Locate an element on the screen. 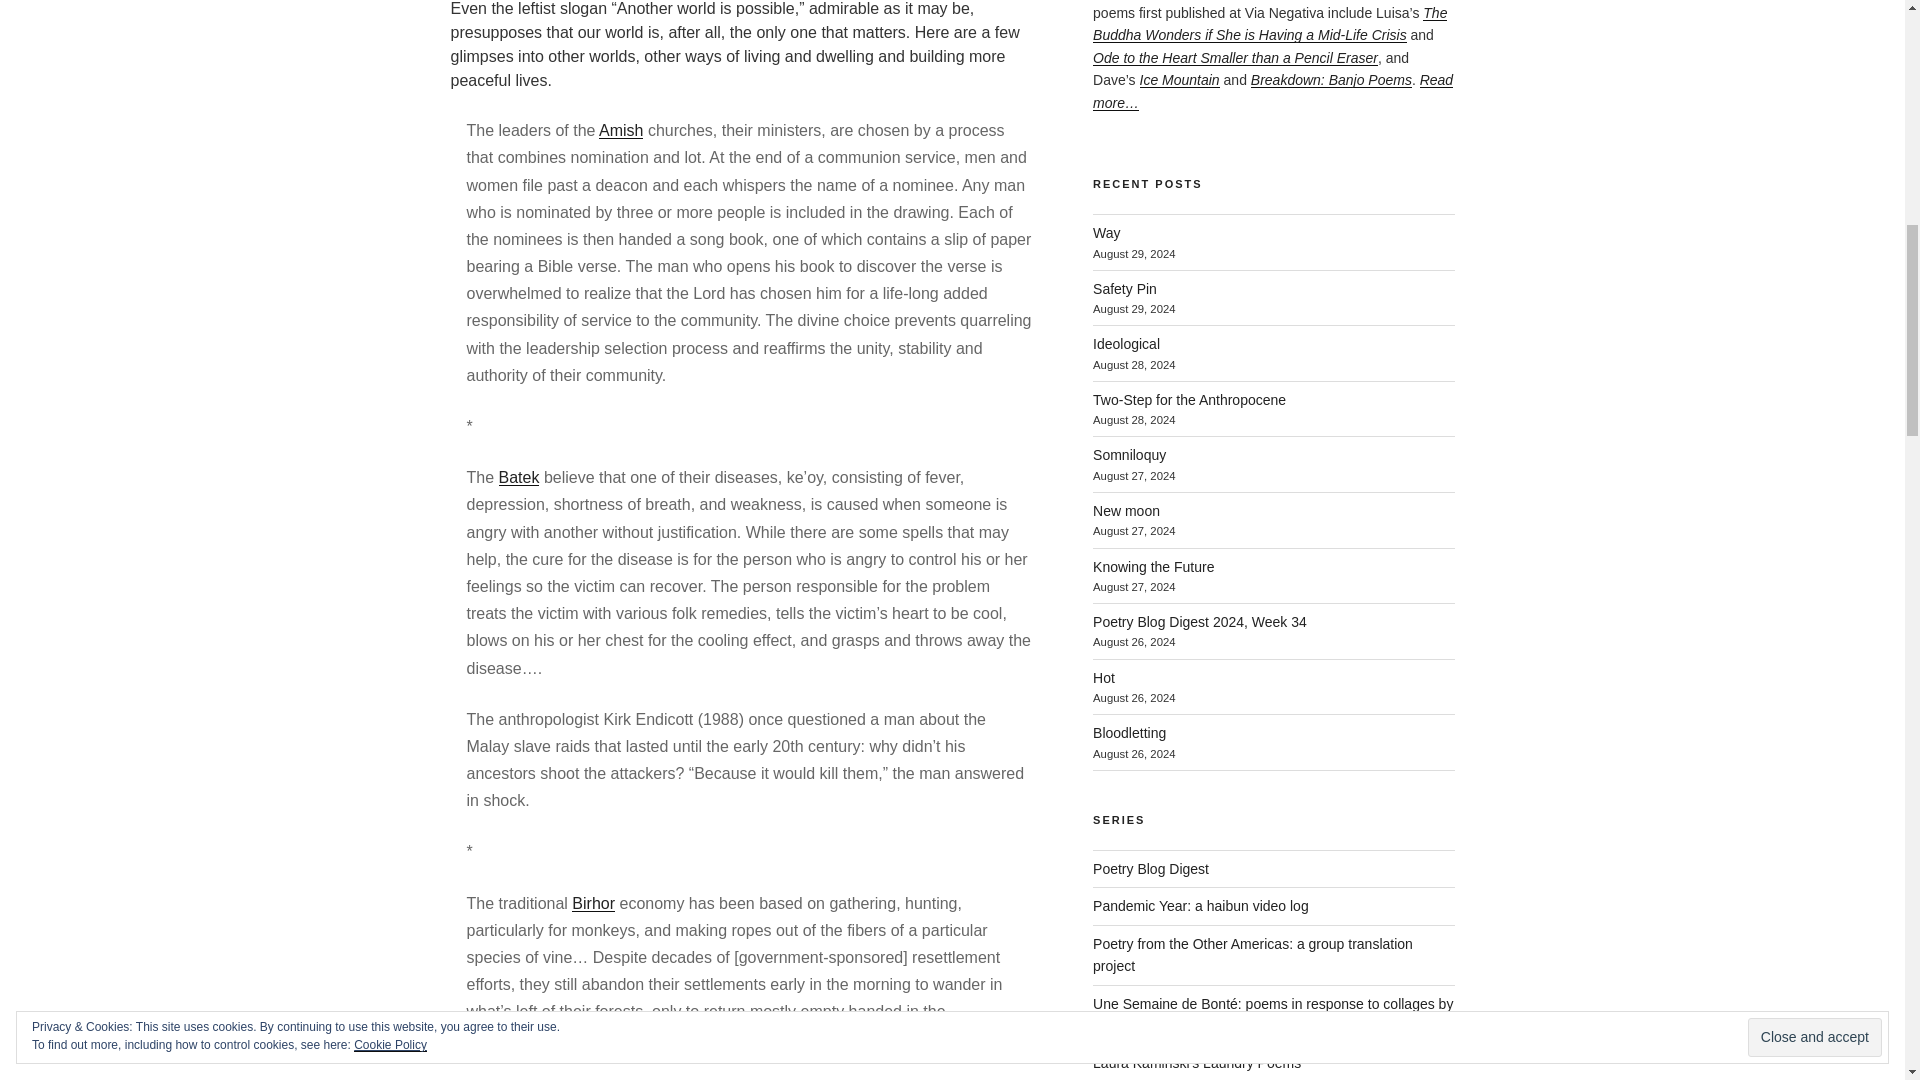 This screenshot has height=1080, width=1920. Amish is located at coordinates (621, 130).